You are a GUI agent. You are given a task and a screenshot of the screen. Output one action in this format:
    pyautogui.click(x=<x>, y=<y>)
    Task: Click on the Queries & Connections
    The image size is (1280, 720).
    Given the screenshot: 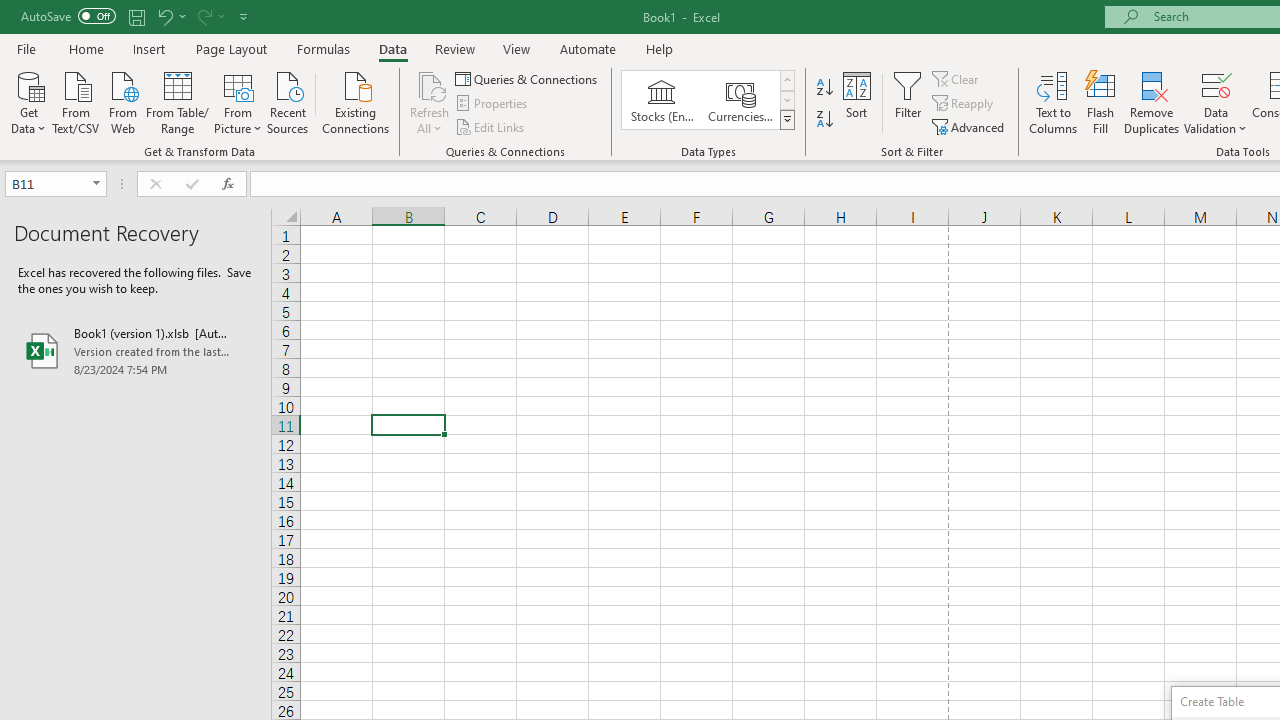 What is the action you would take?
    pyautogui.click(x=528, y=78)
    